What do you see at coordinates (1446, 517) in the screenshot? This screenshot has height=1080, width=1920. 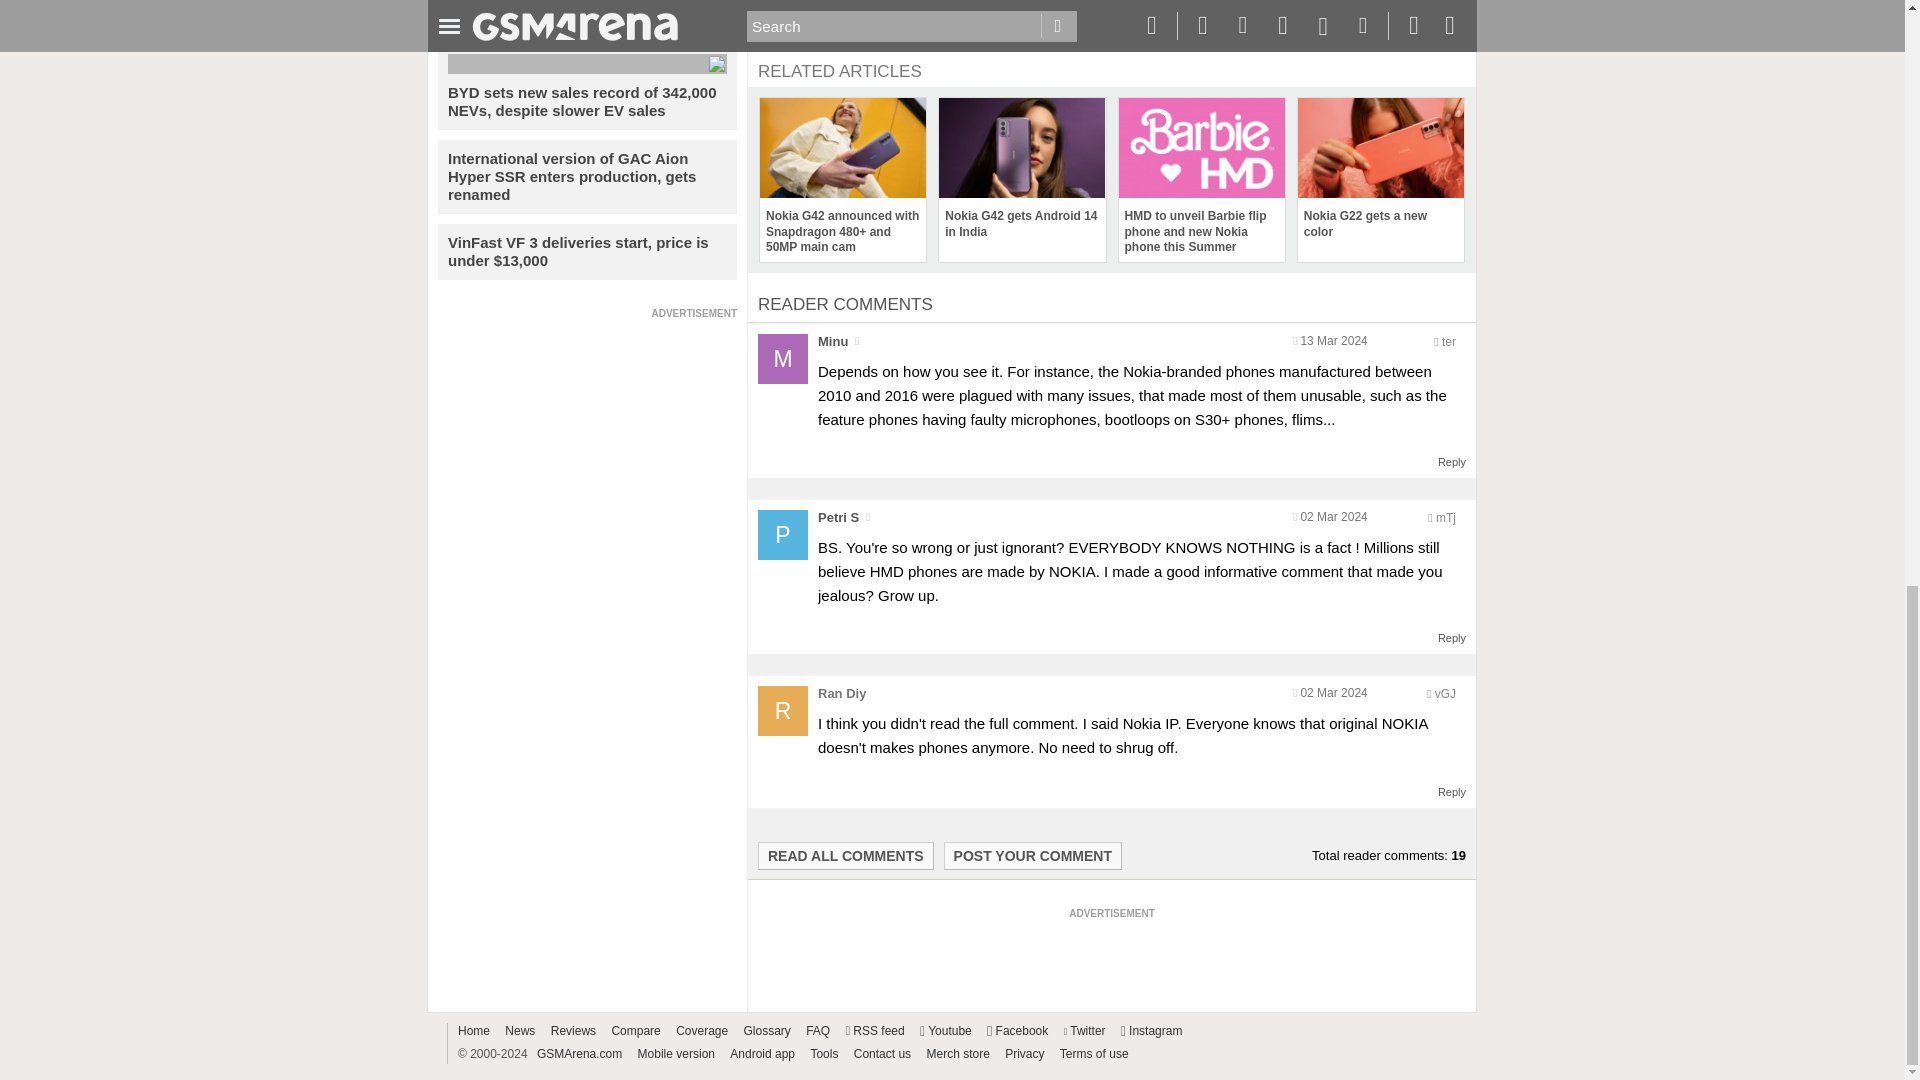 I see `Encoded anonymized location` at bounding box center [1446, 517].